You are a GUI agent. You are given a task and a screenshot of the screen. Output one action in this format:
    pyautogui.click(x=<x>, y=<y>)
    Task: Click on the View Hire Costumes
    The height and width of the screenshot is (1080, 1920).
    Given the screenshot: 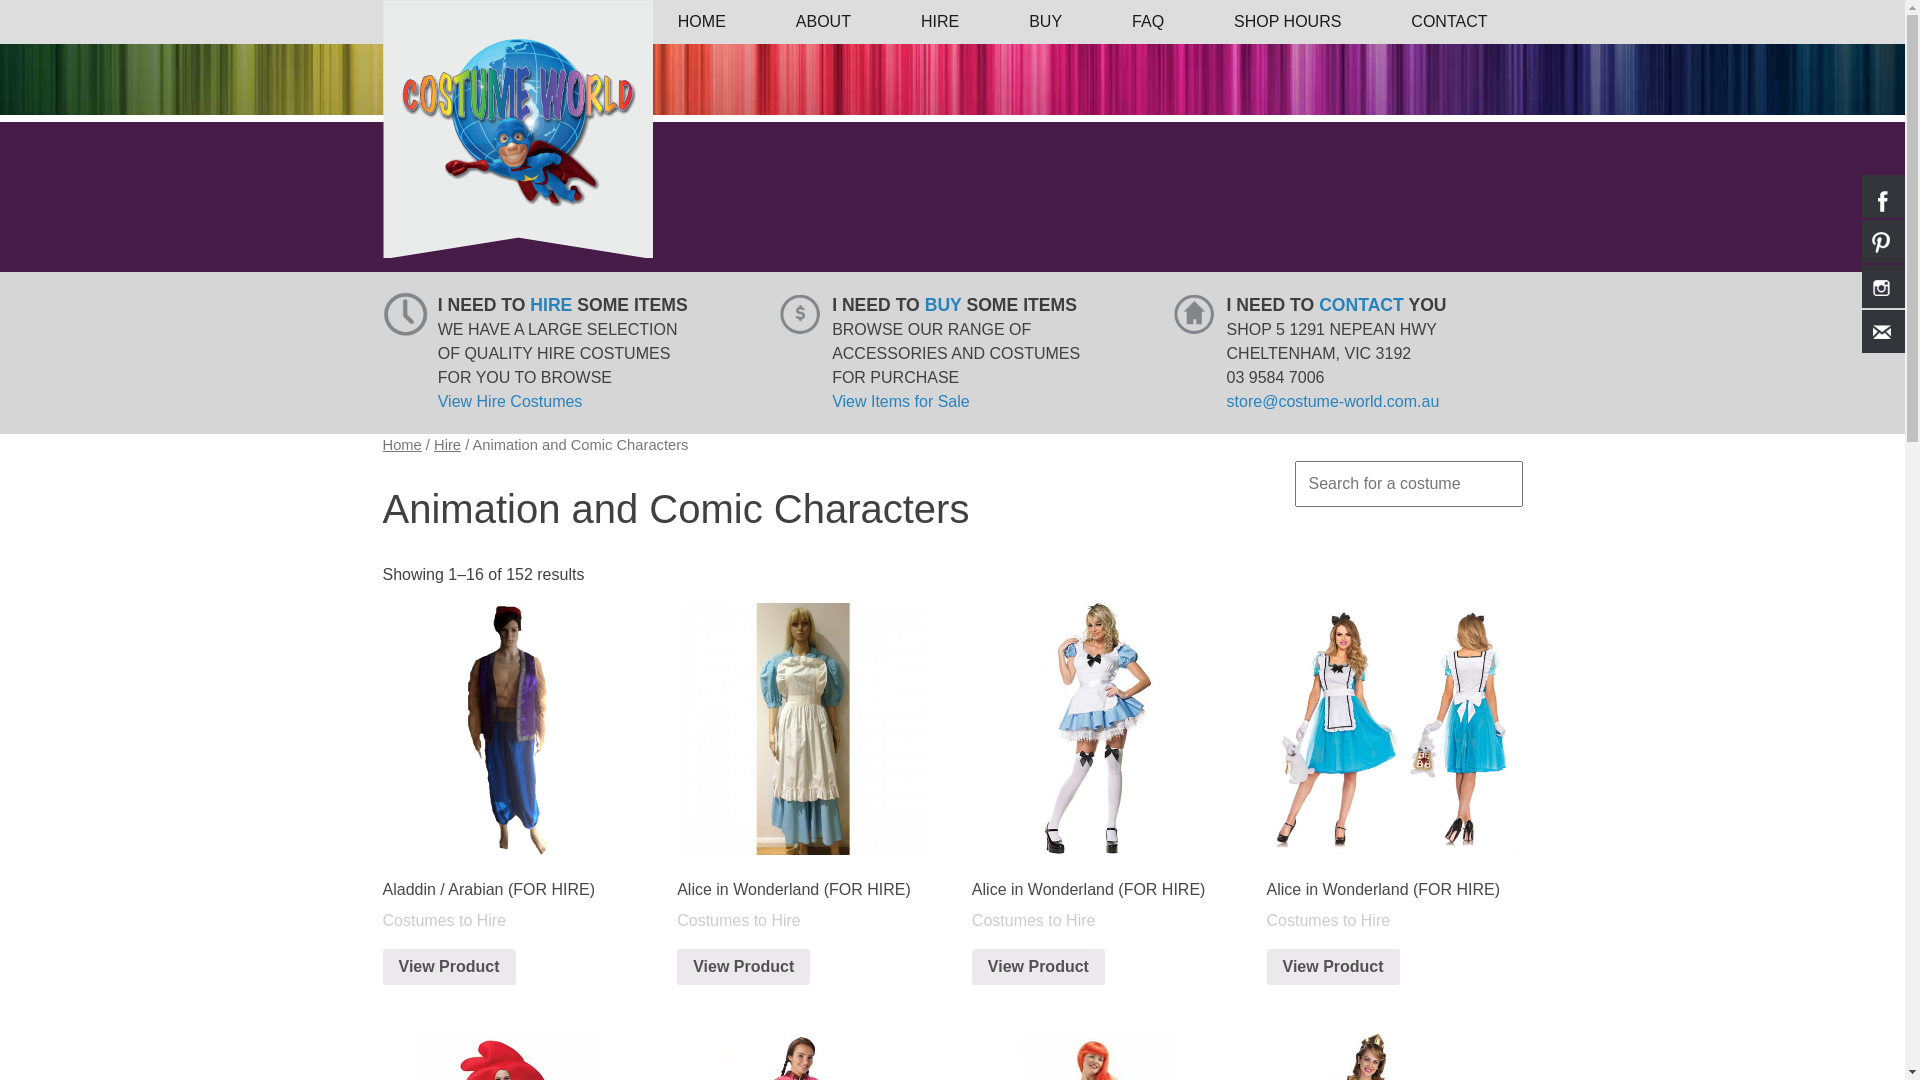 What is the action you would take?
    pyautogui.click(x=510, y=402)
    